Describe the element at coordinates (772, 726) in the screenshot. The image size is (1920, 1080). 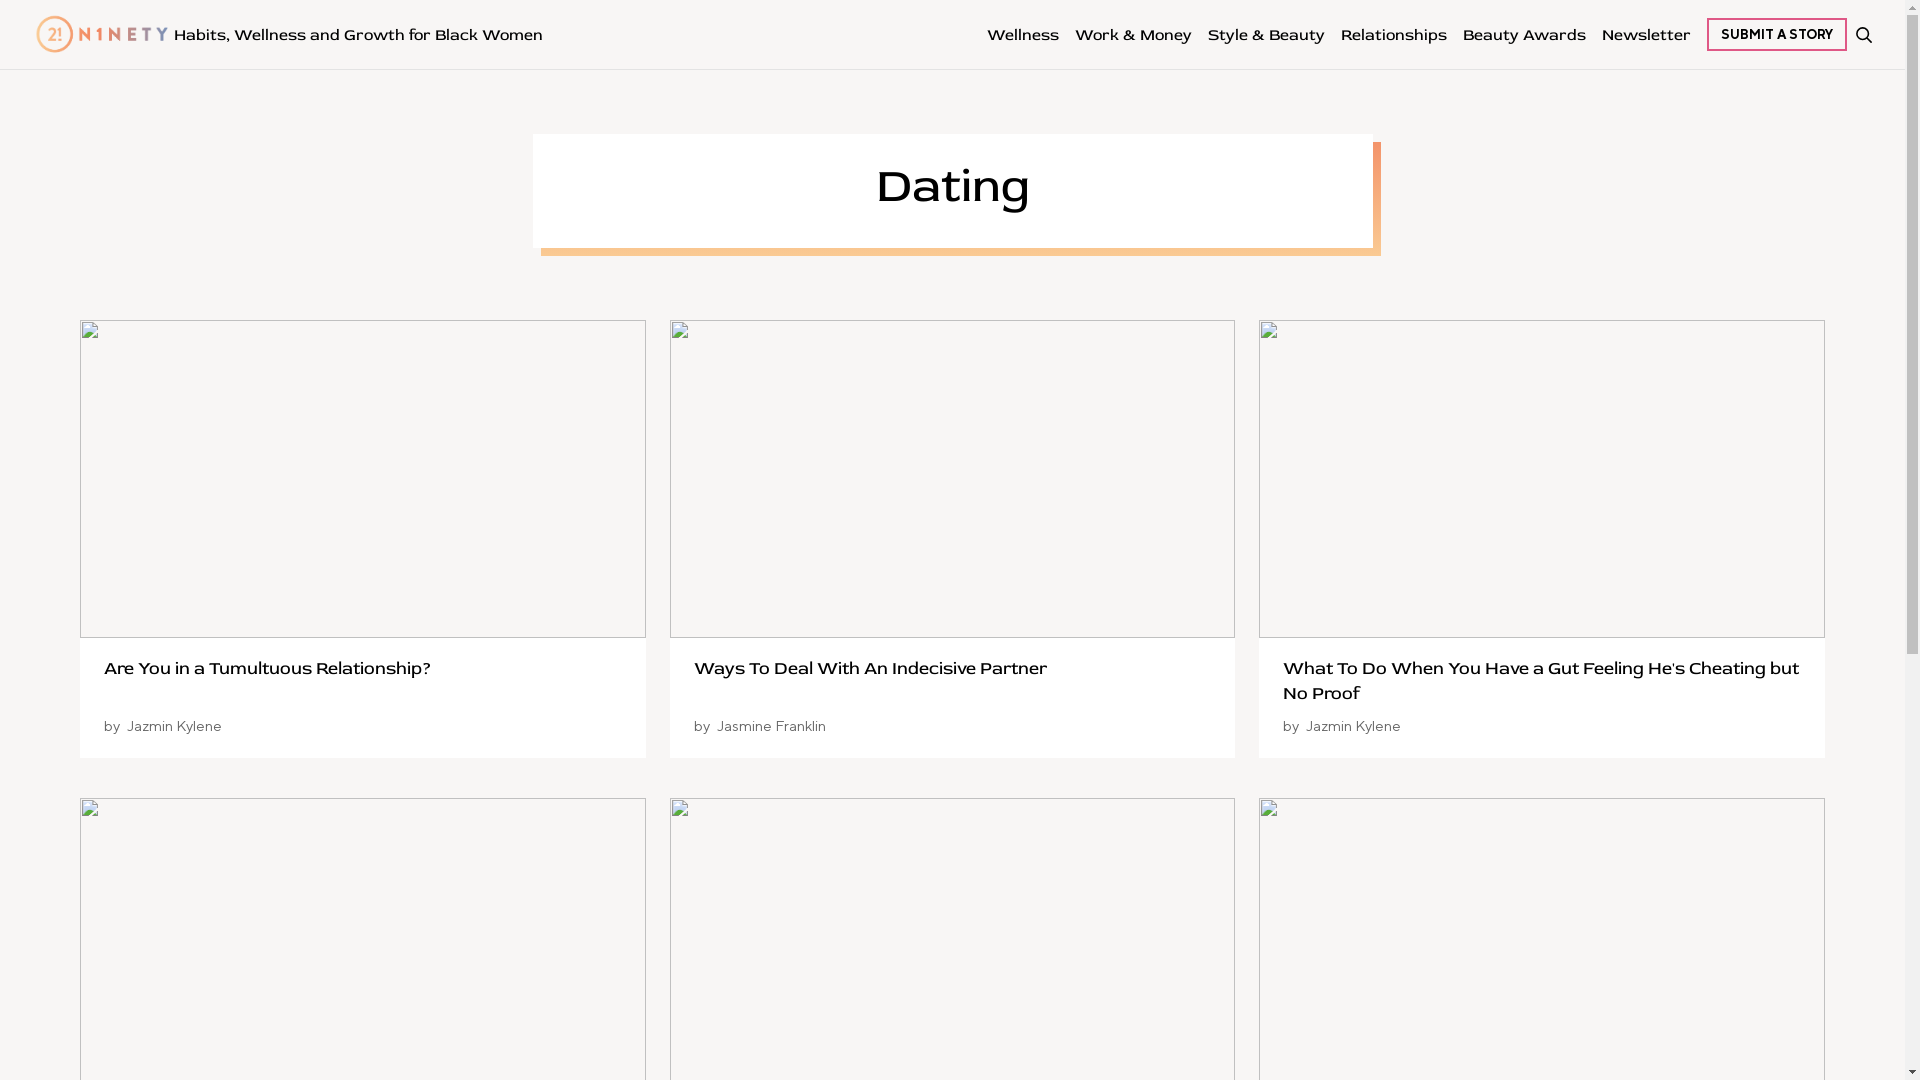
I see `Jasmine Franklin` at that location.